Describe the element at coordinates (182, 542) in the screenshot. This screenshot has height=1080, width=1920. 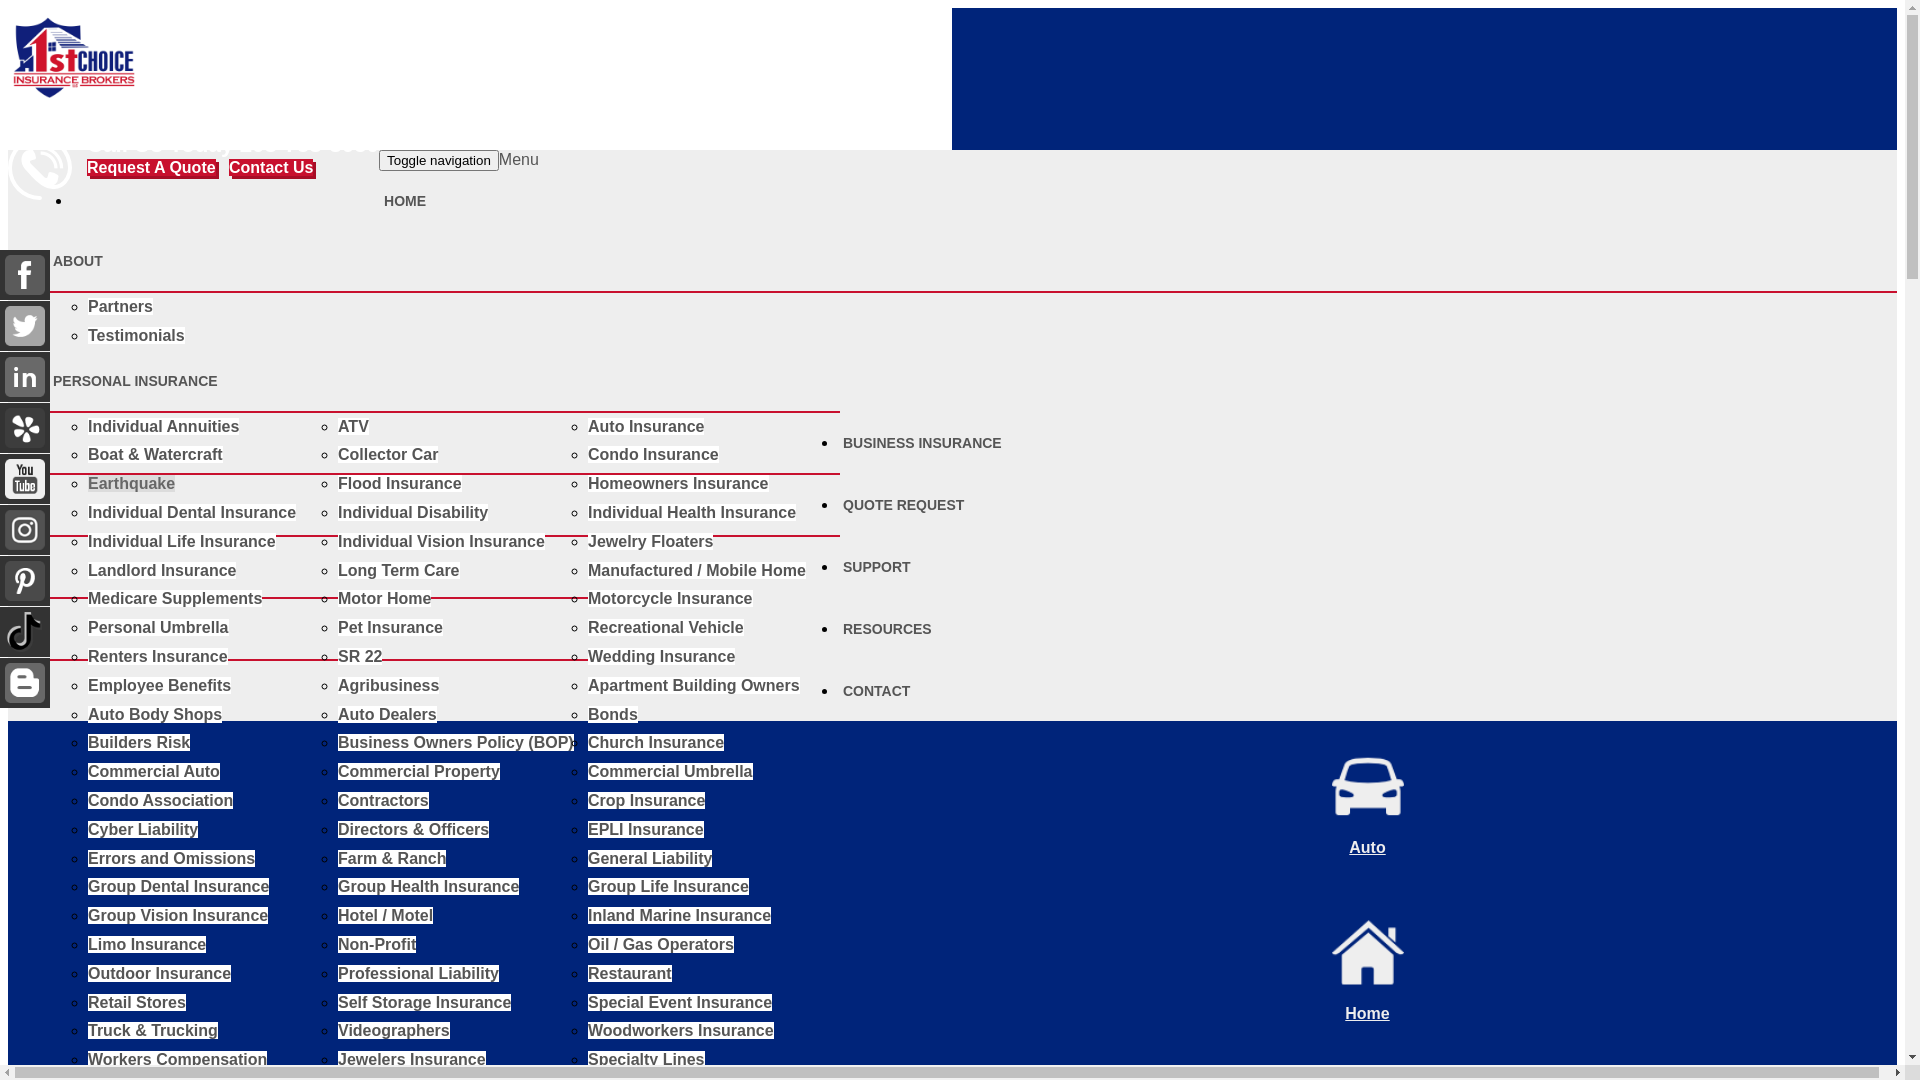
I see `Individual Life Insurance` at that location.